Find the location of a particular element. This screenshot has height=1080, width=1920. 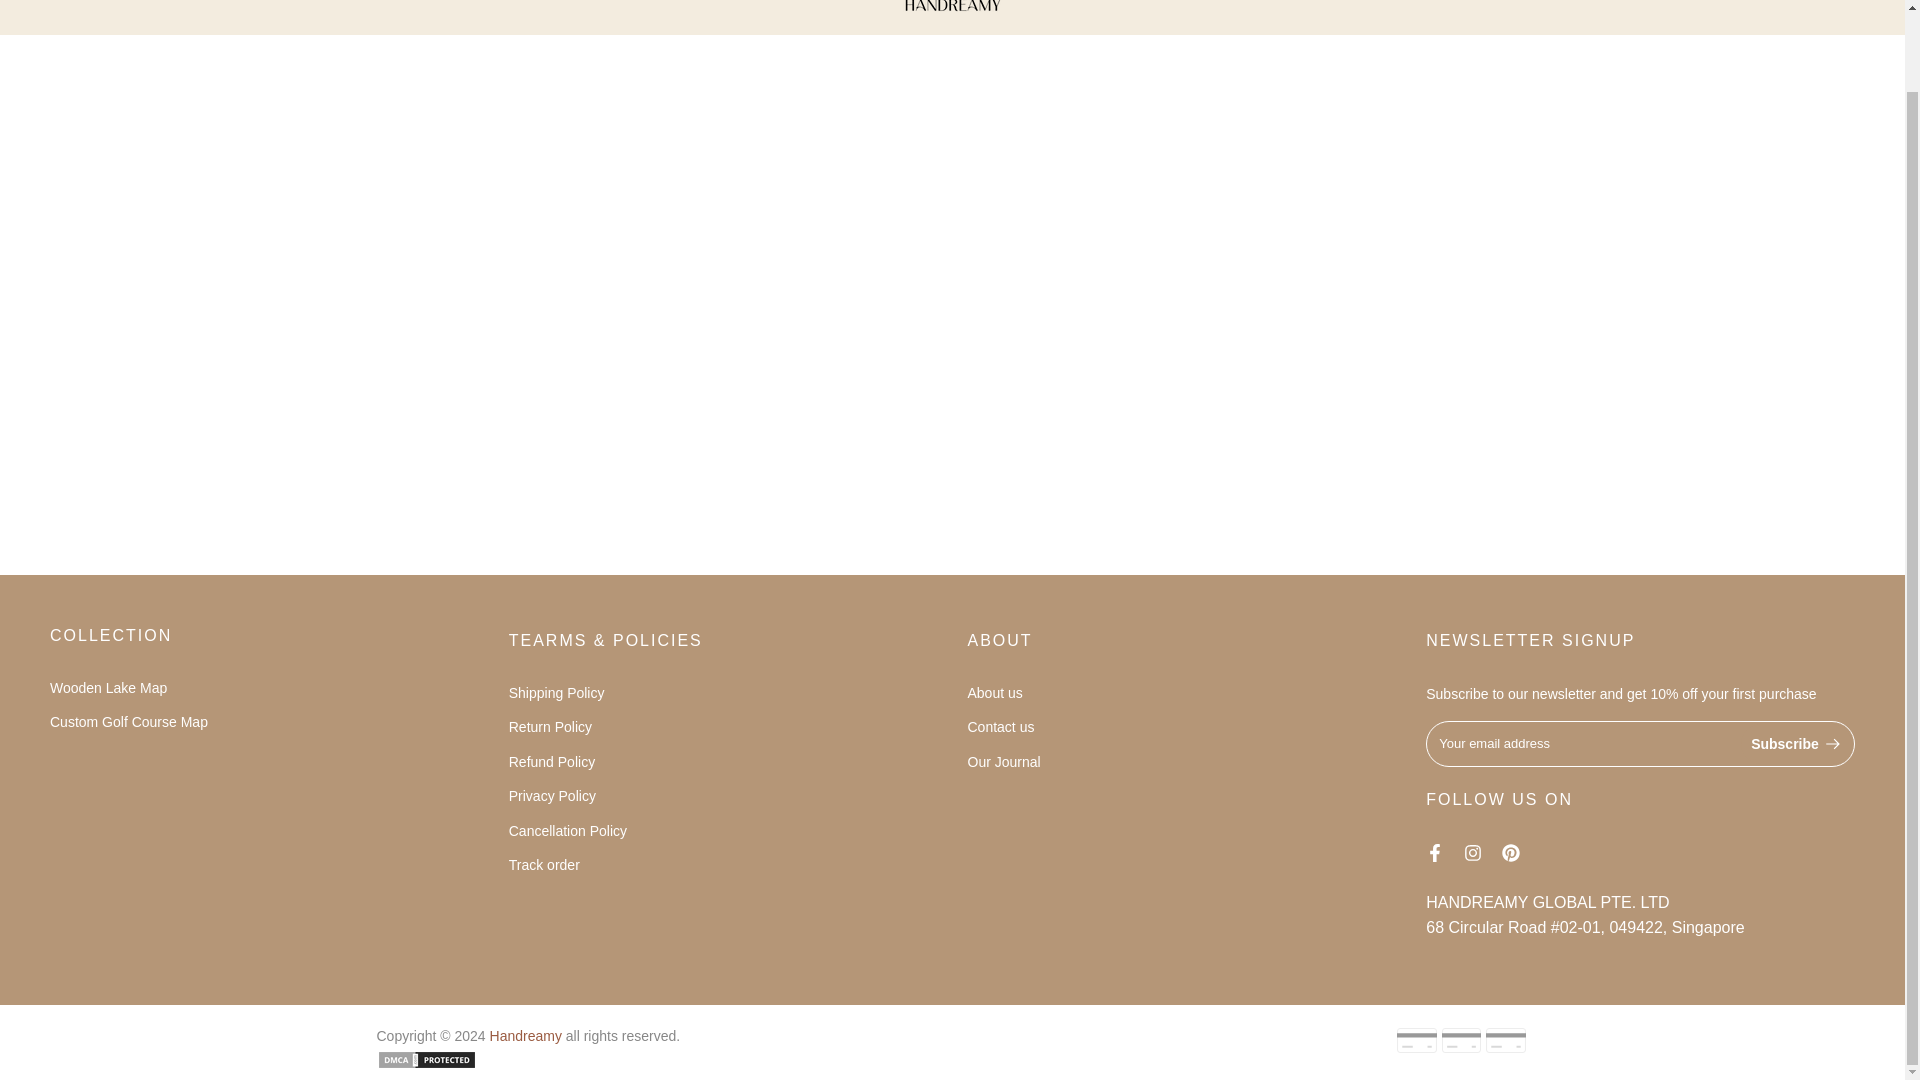

About us is located at coordinates (995, 692).